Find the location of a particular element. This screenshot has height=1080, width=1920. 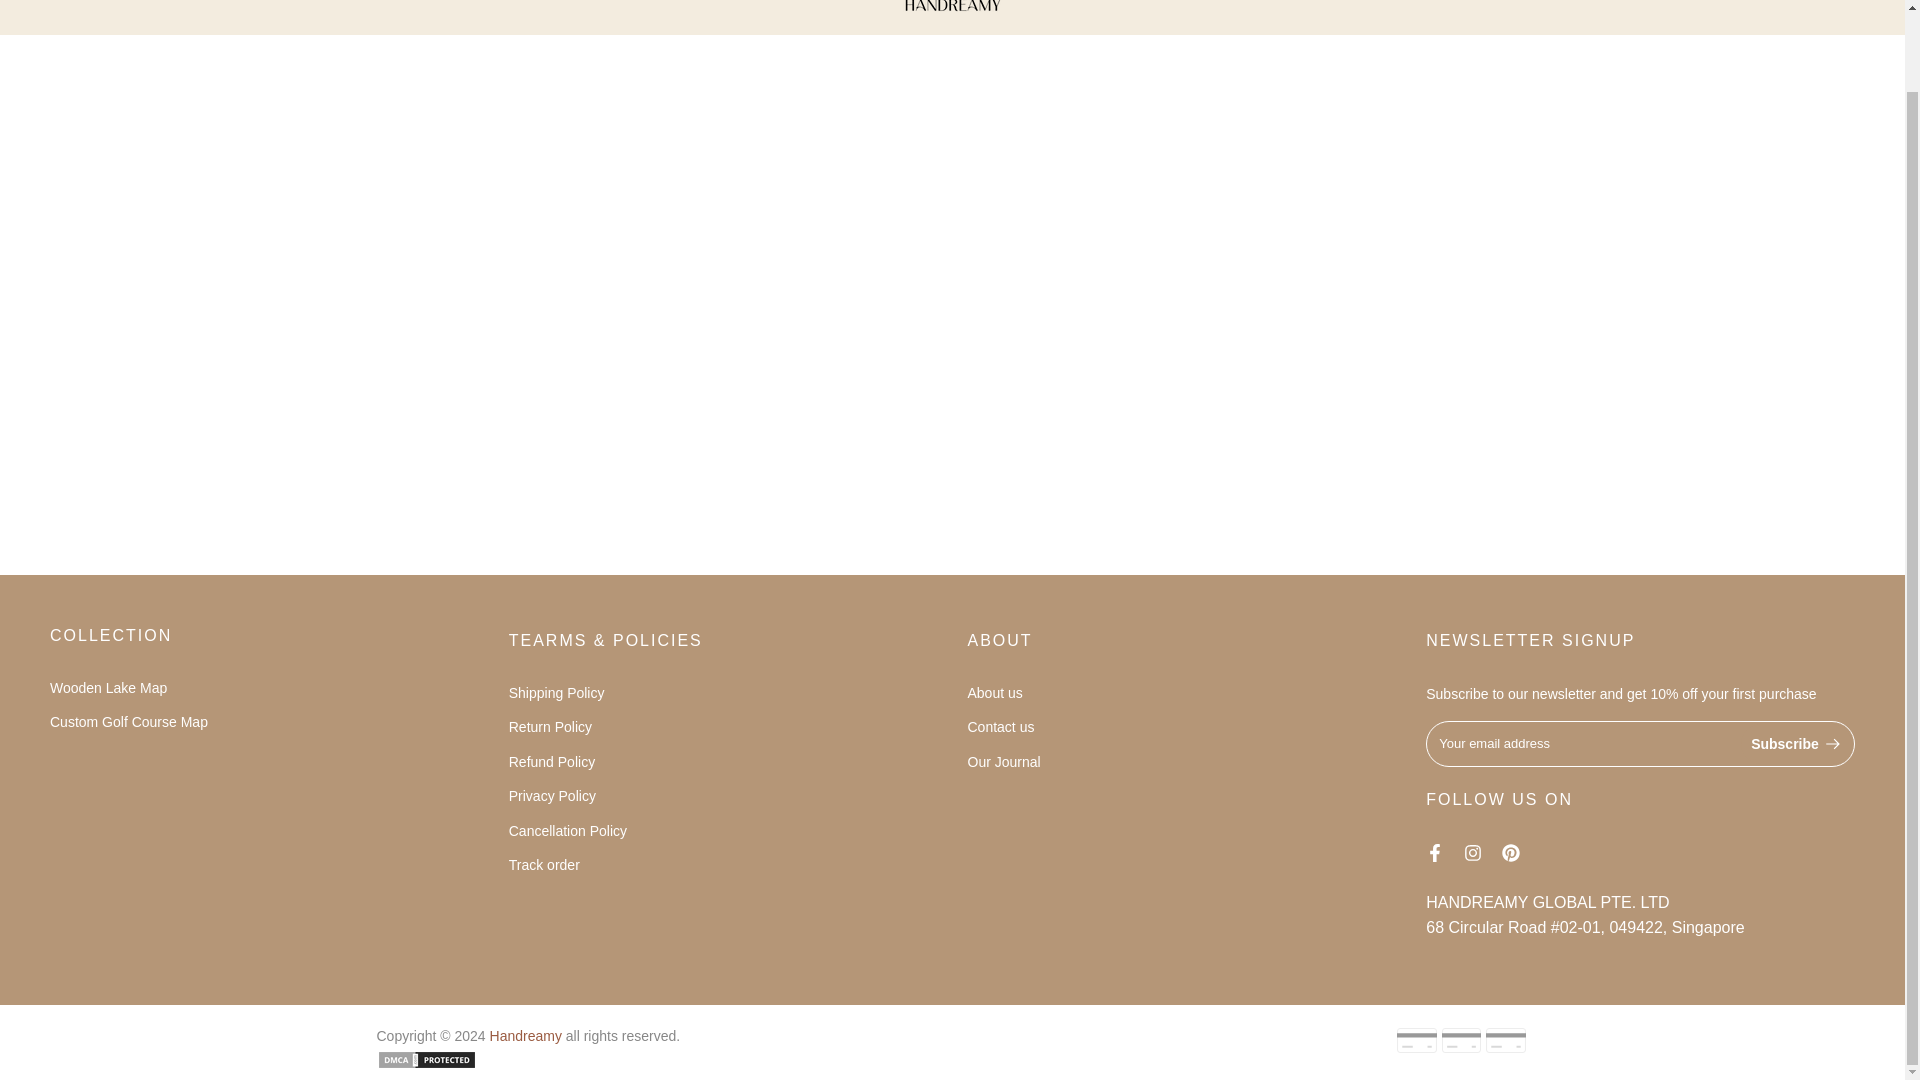

About us is located at coordinates (995, 692).